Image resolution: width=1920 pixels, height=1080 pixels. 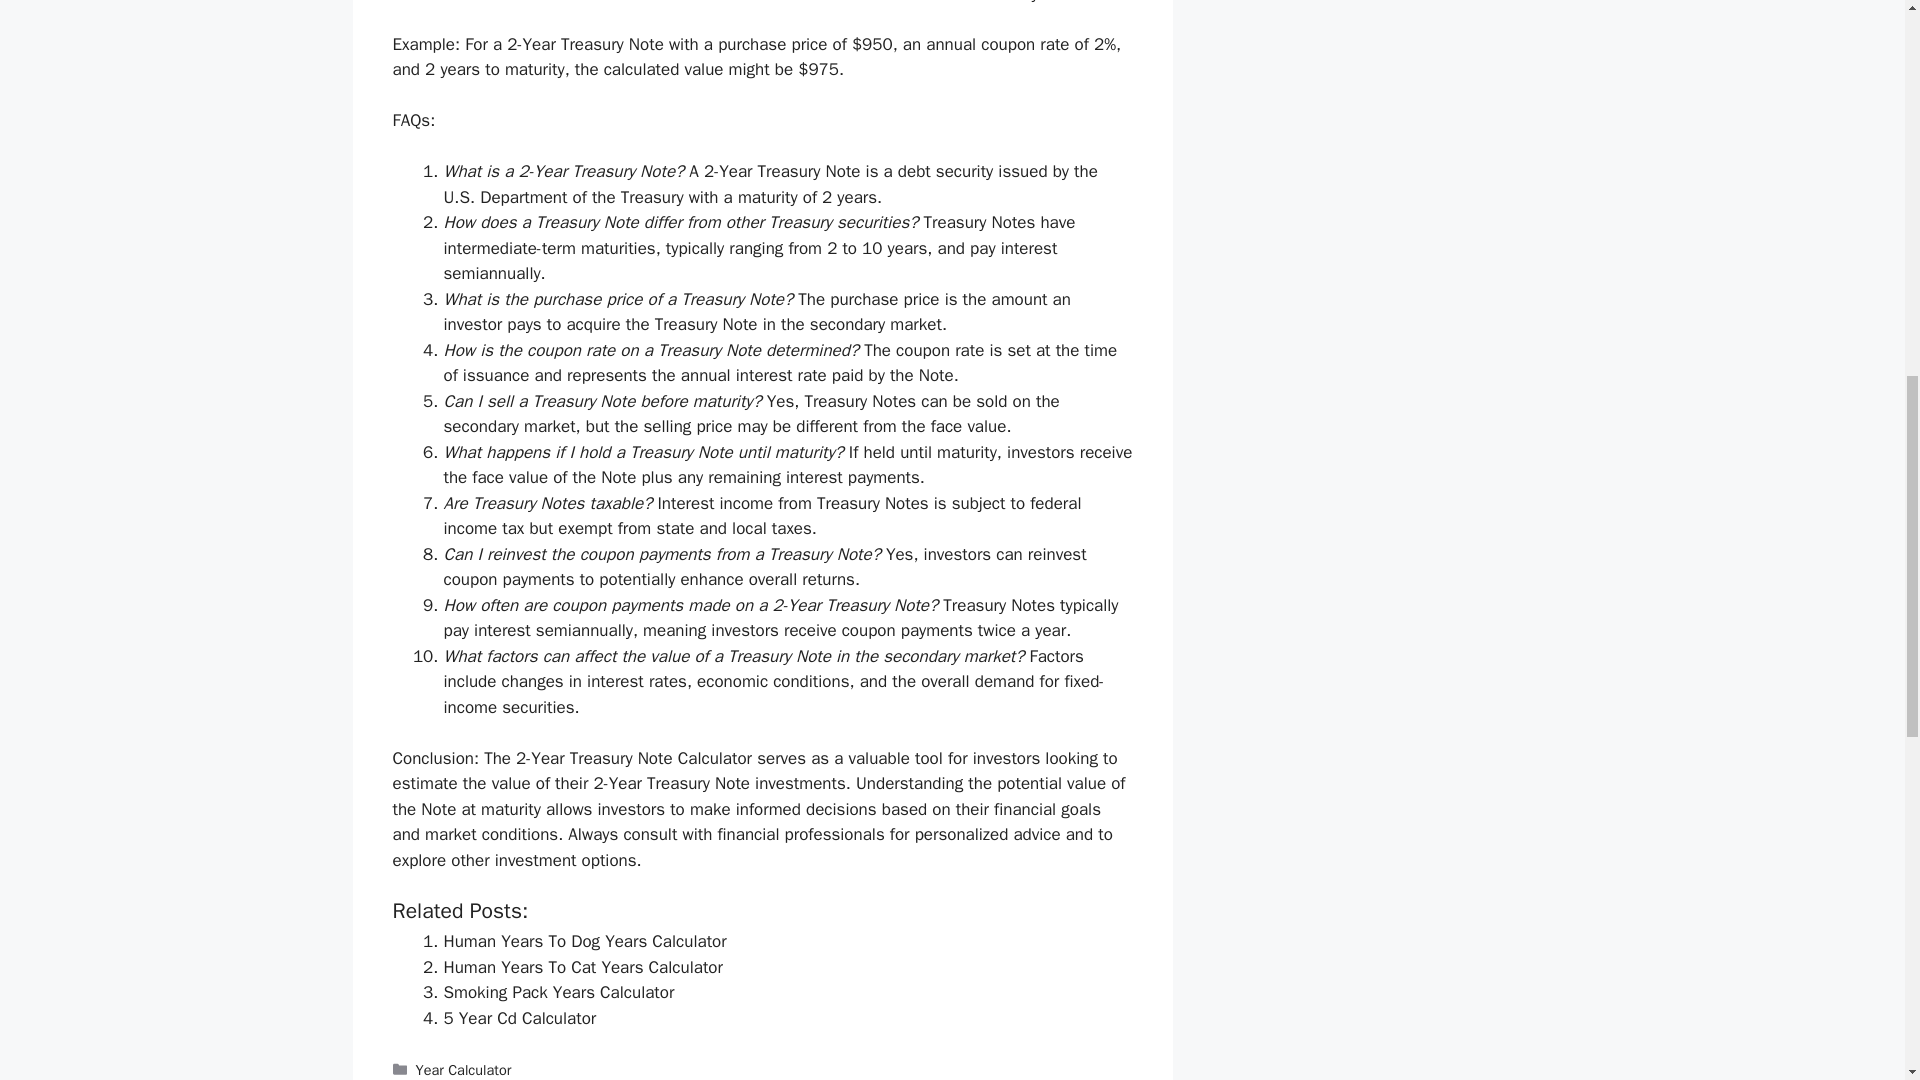 I want to click on Human Years To Cat Years Calculator, so click(x=583, y=967).